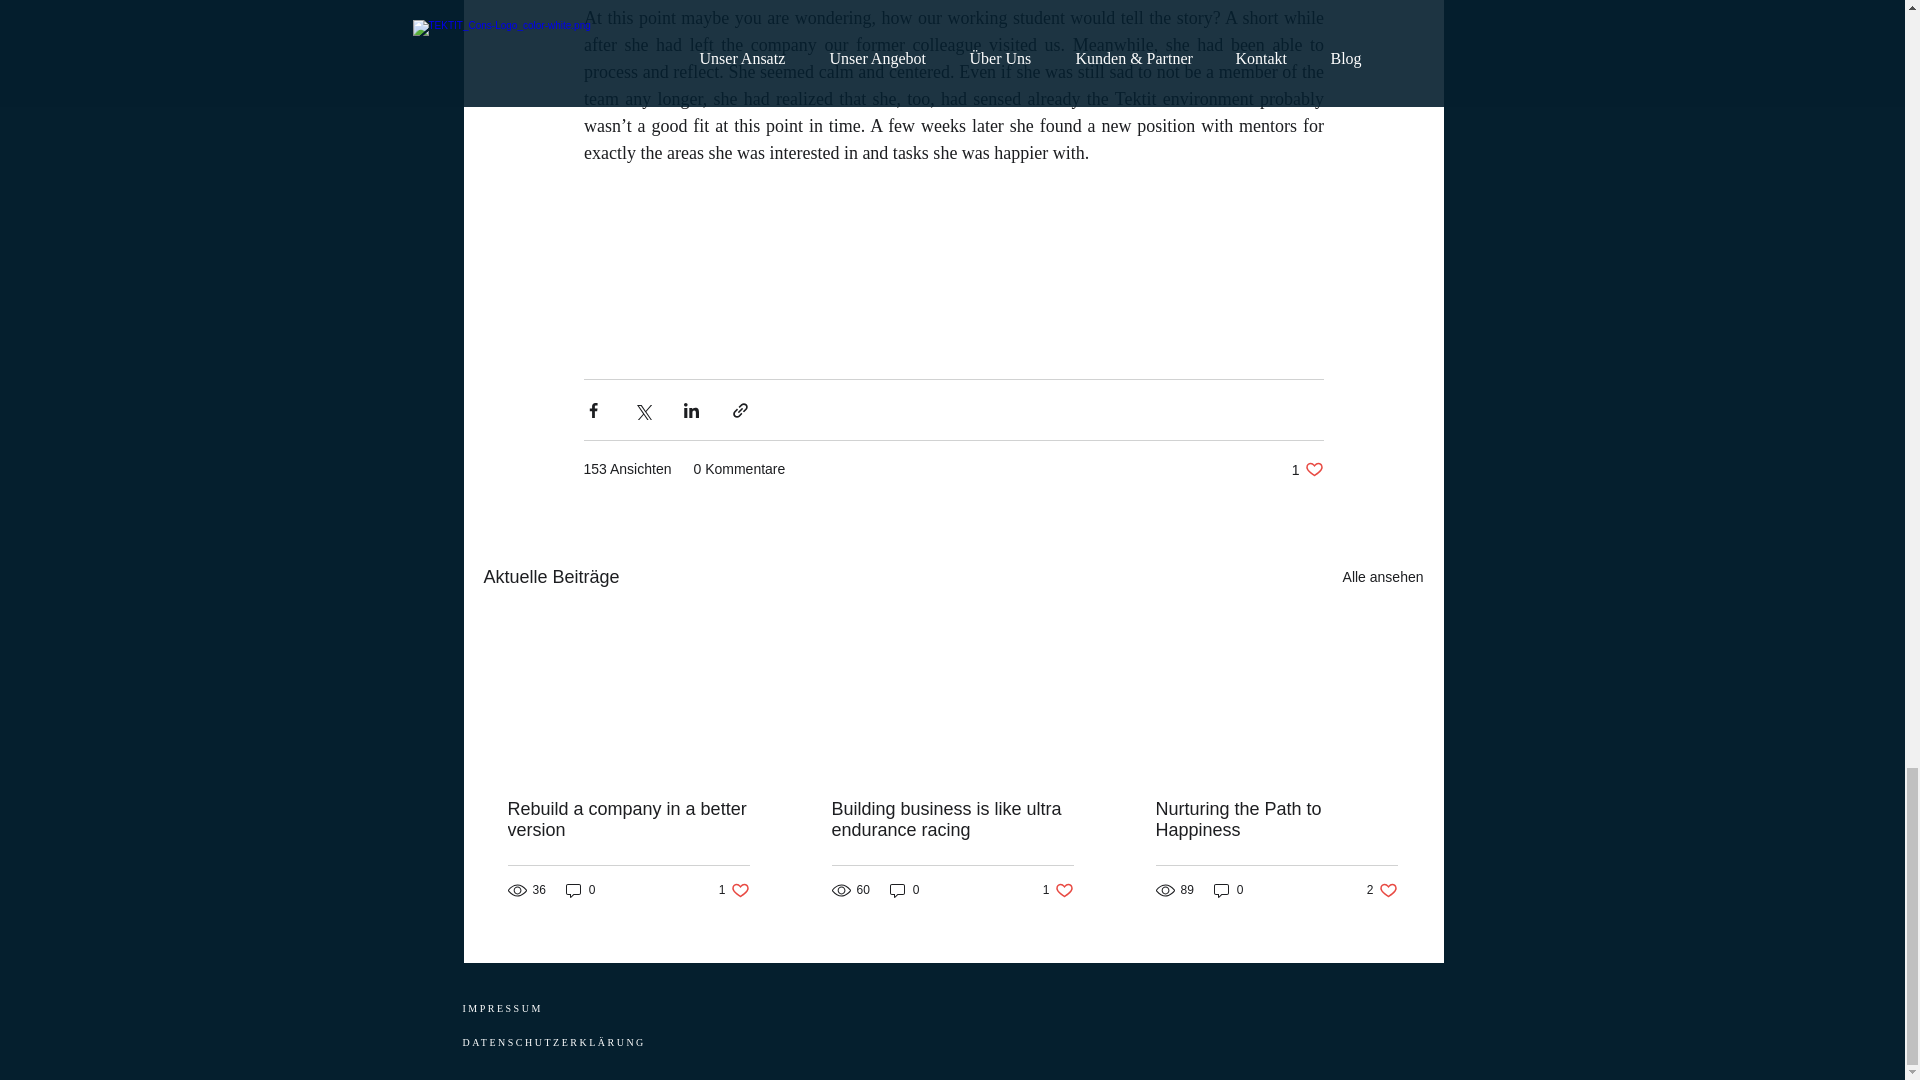 The height and width of the screenshot is (1080, 1920). I want to click on Building business is like ultra endurance racing, so click(952, 820).